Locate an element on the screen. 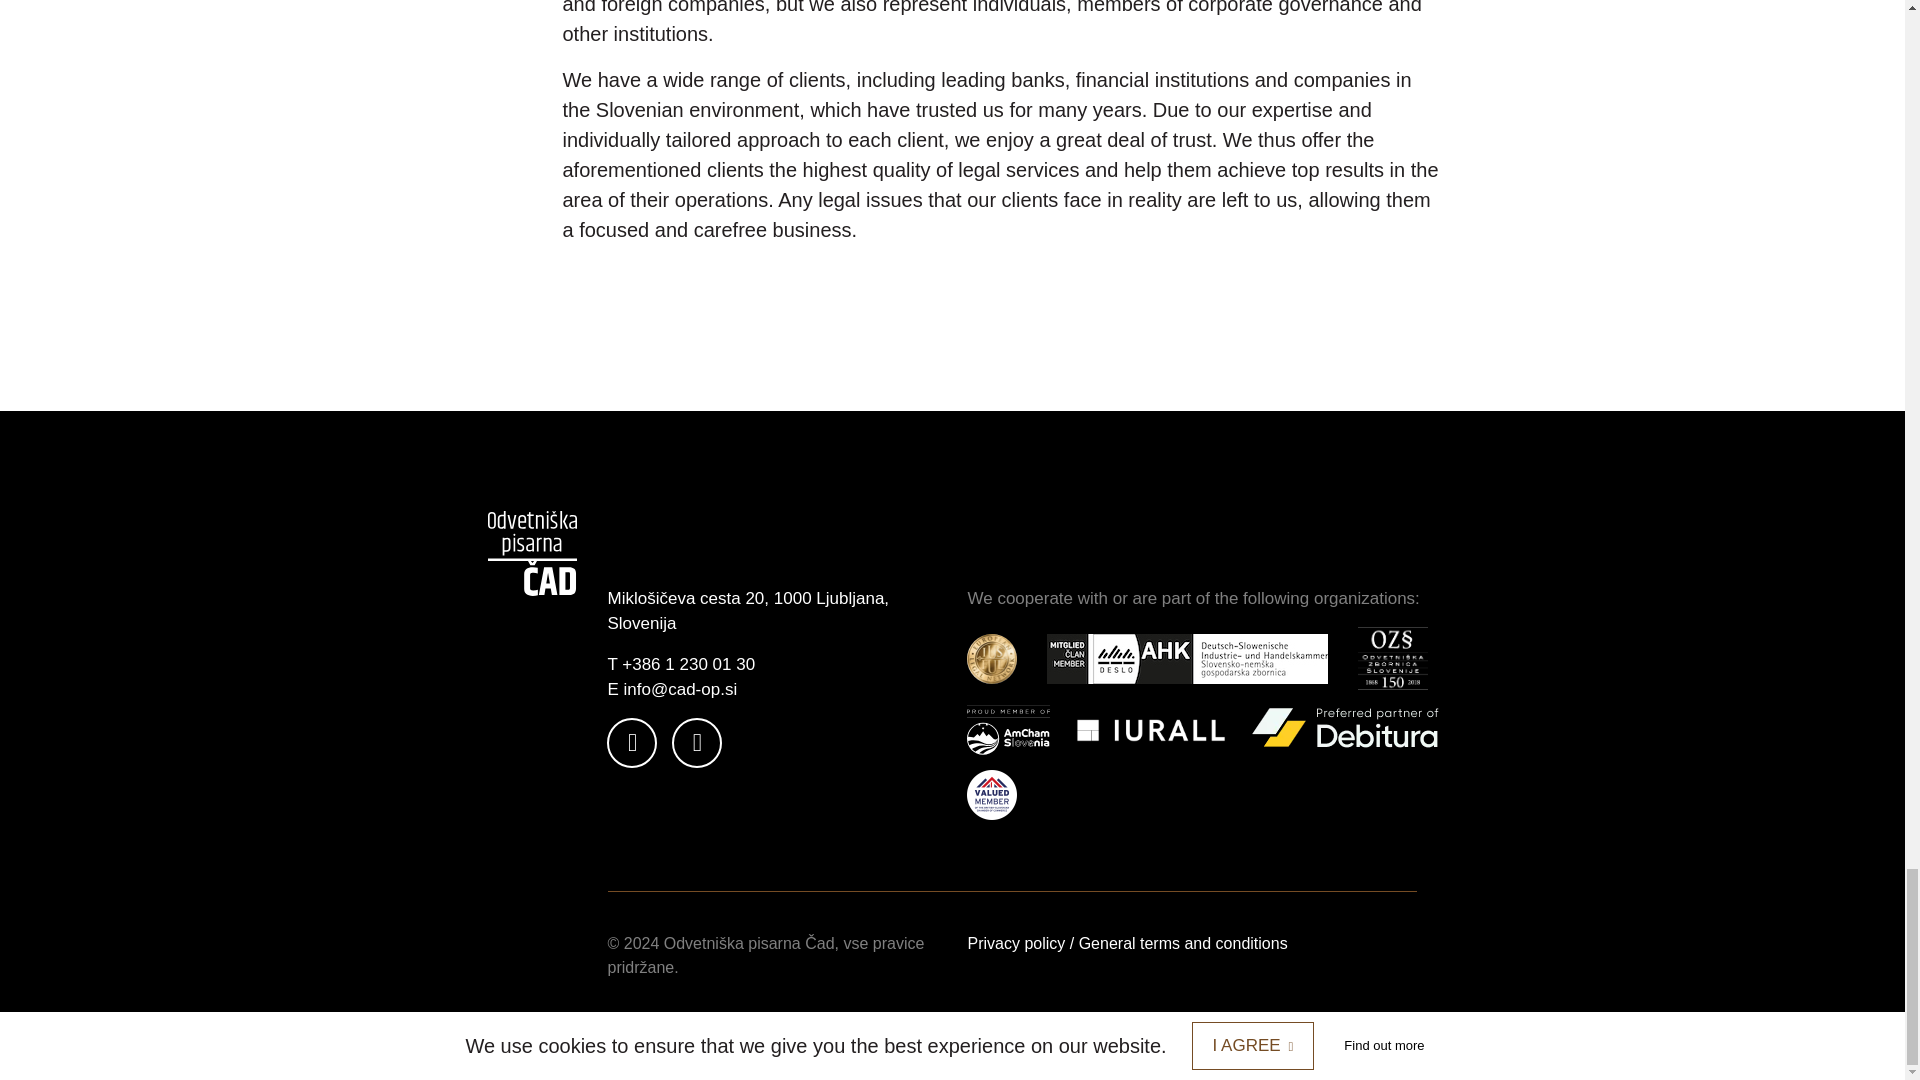 This screenshot has height=1080, width=1920. Iurall is located at coordinates (1150, 730).